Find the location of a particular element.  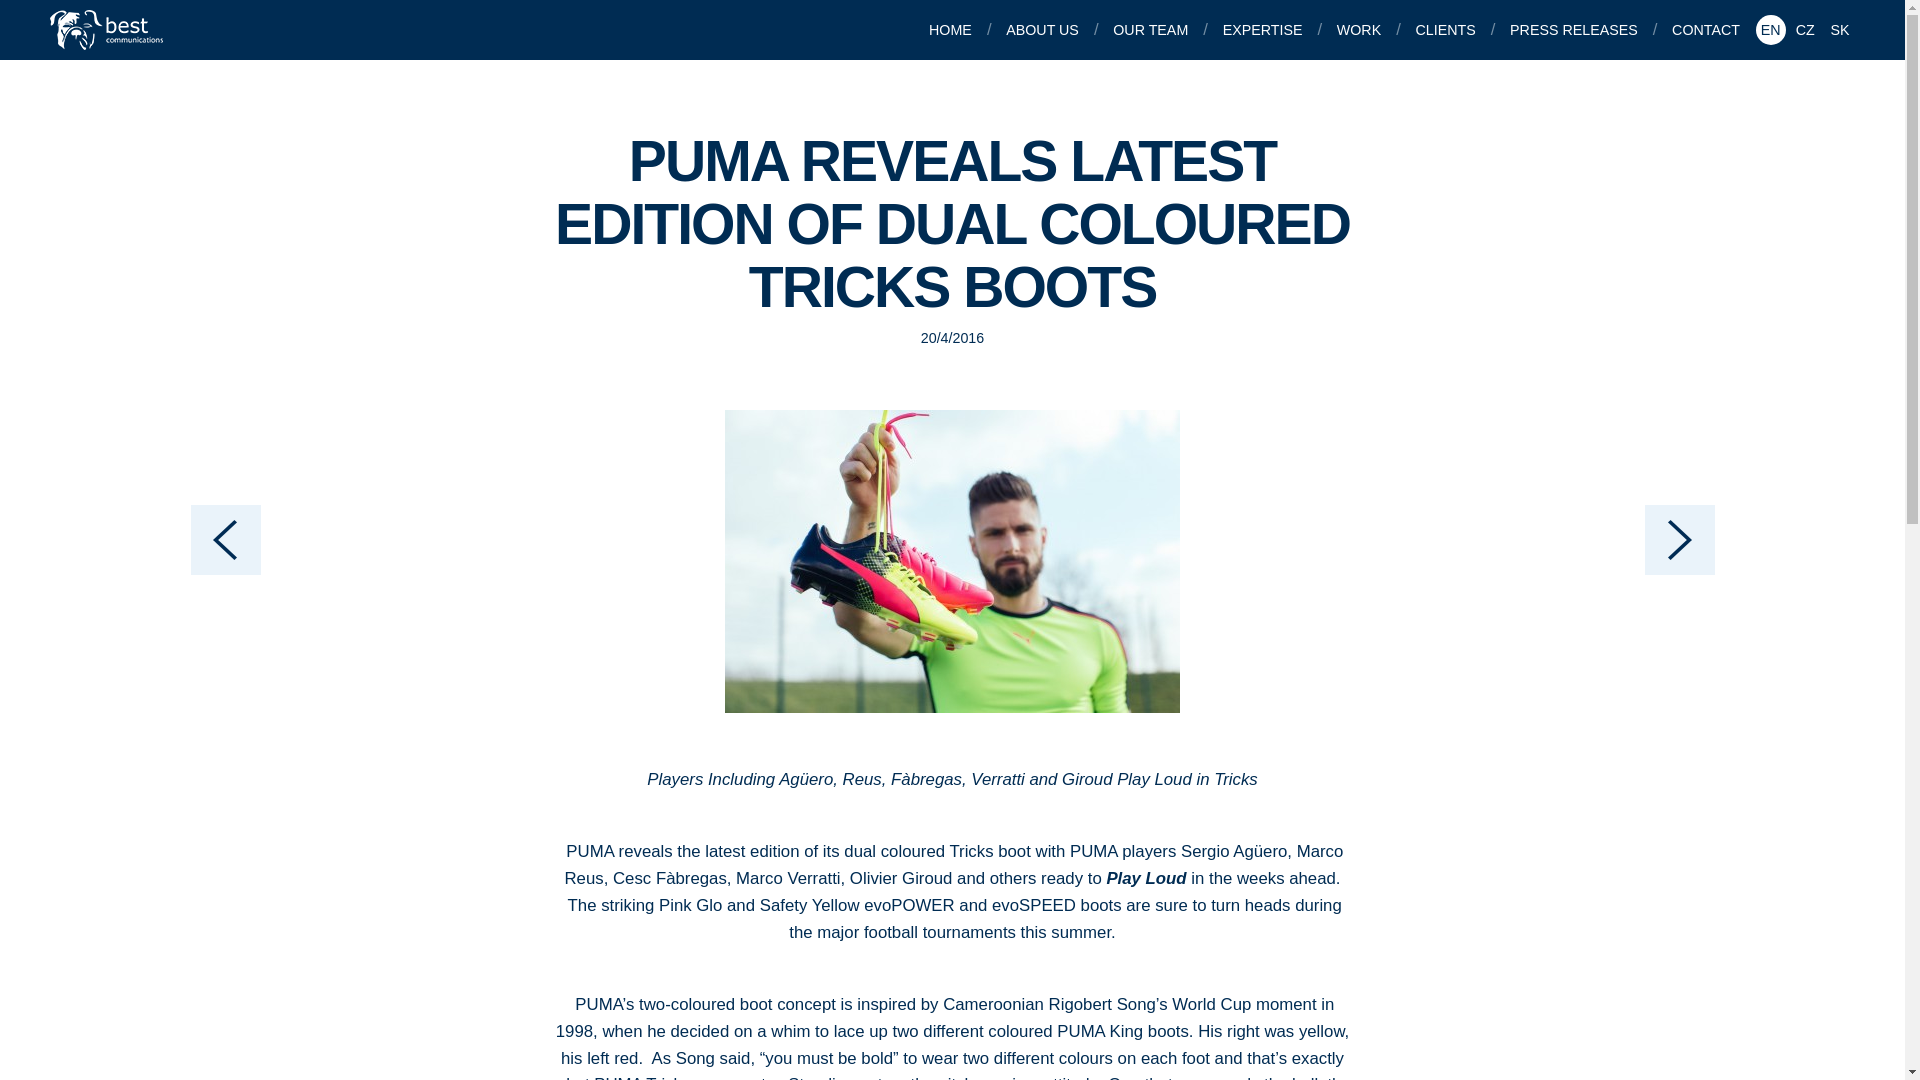

SK is located at coordinates (1840, 30).